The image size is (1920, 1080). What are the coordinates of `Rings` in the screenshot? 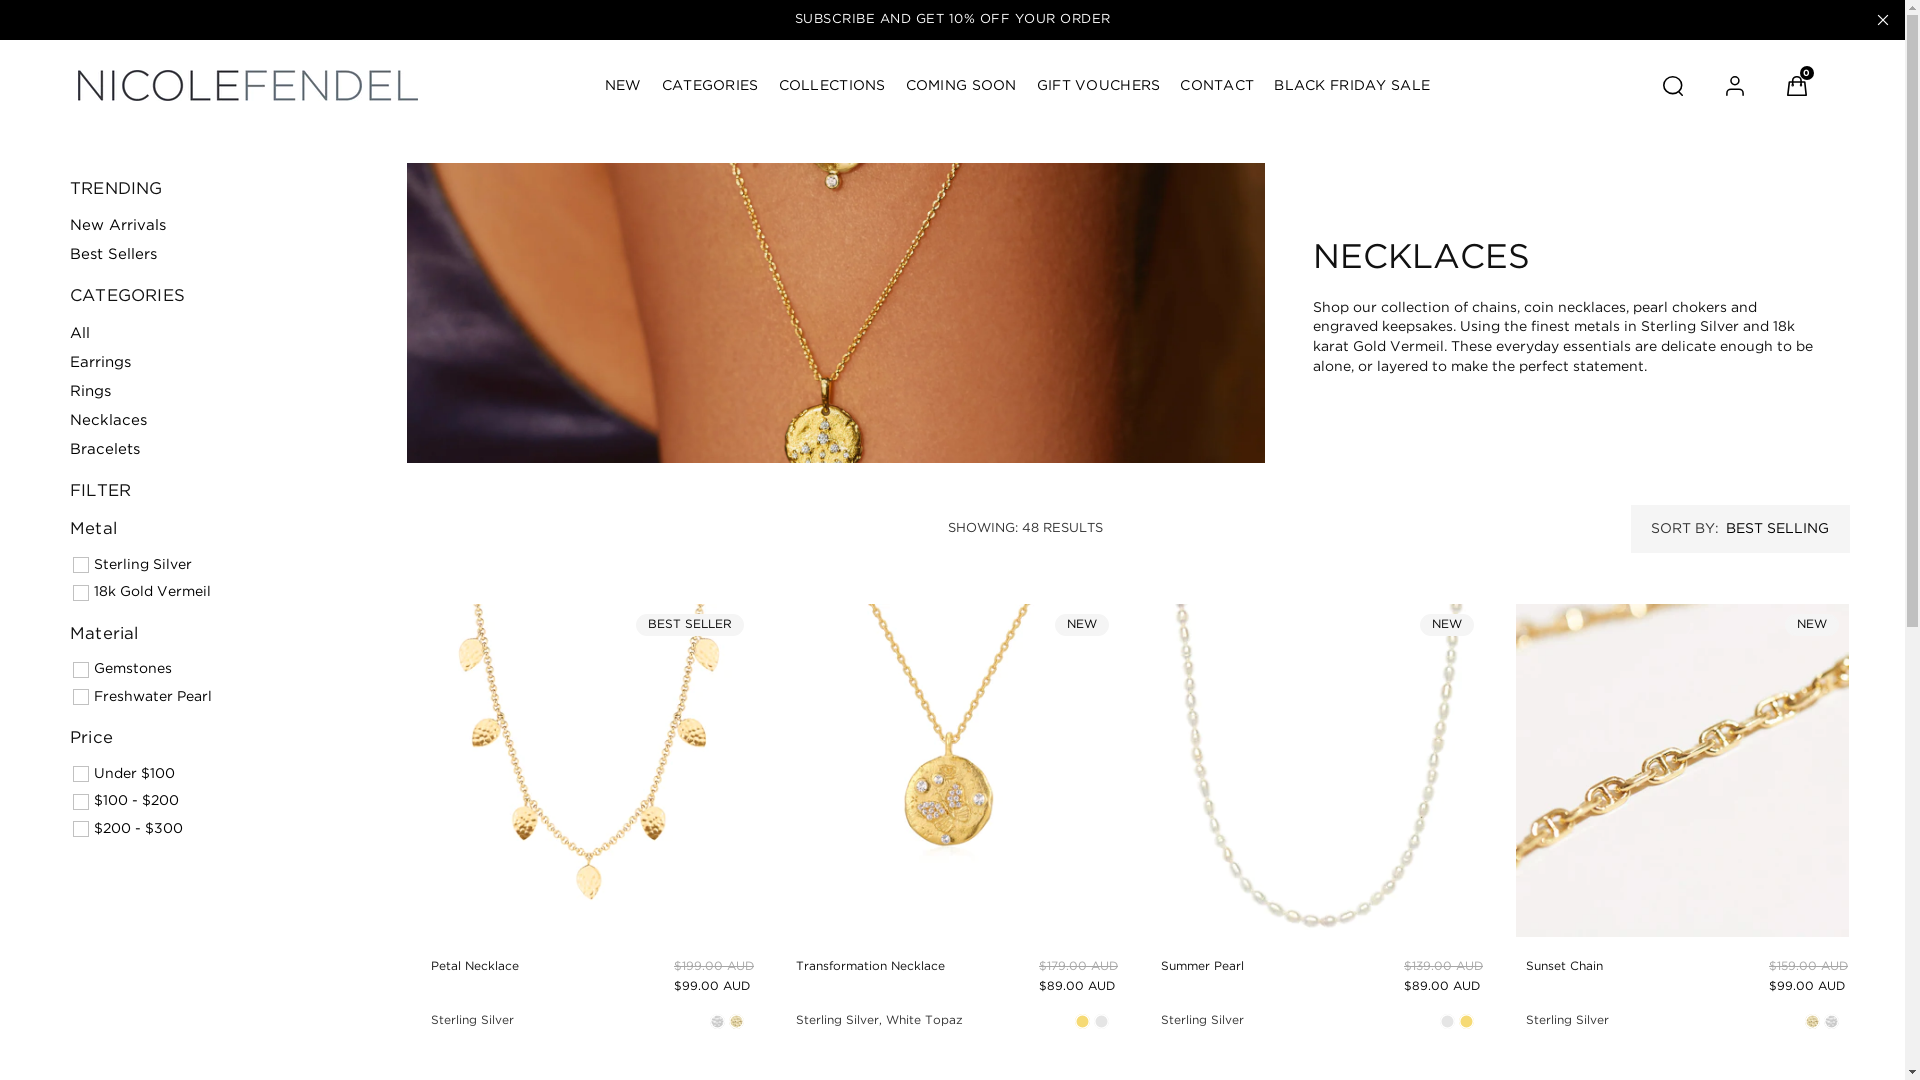 It's located at (90, 391).